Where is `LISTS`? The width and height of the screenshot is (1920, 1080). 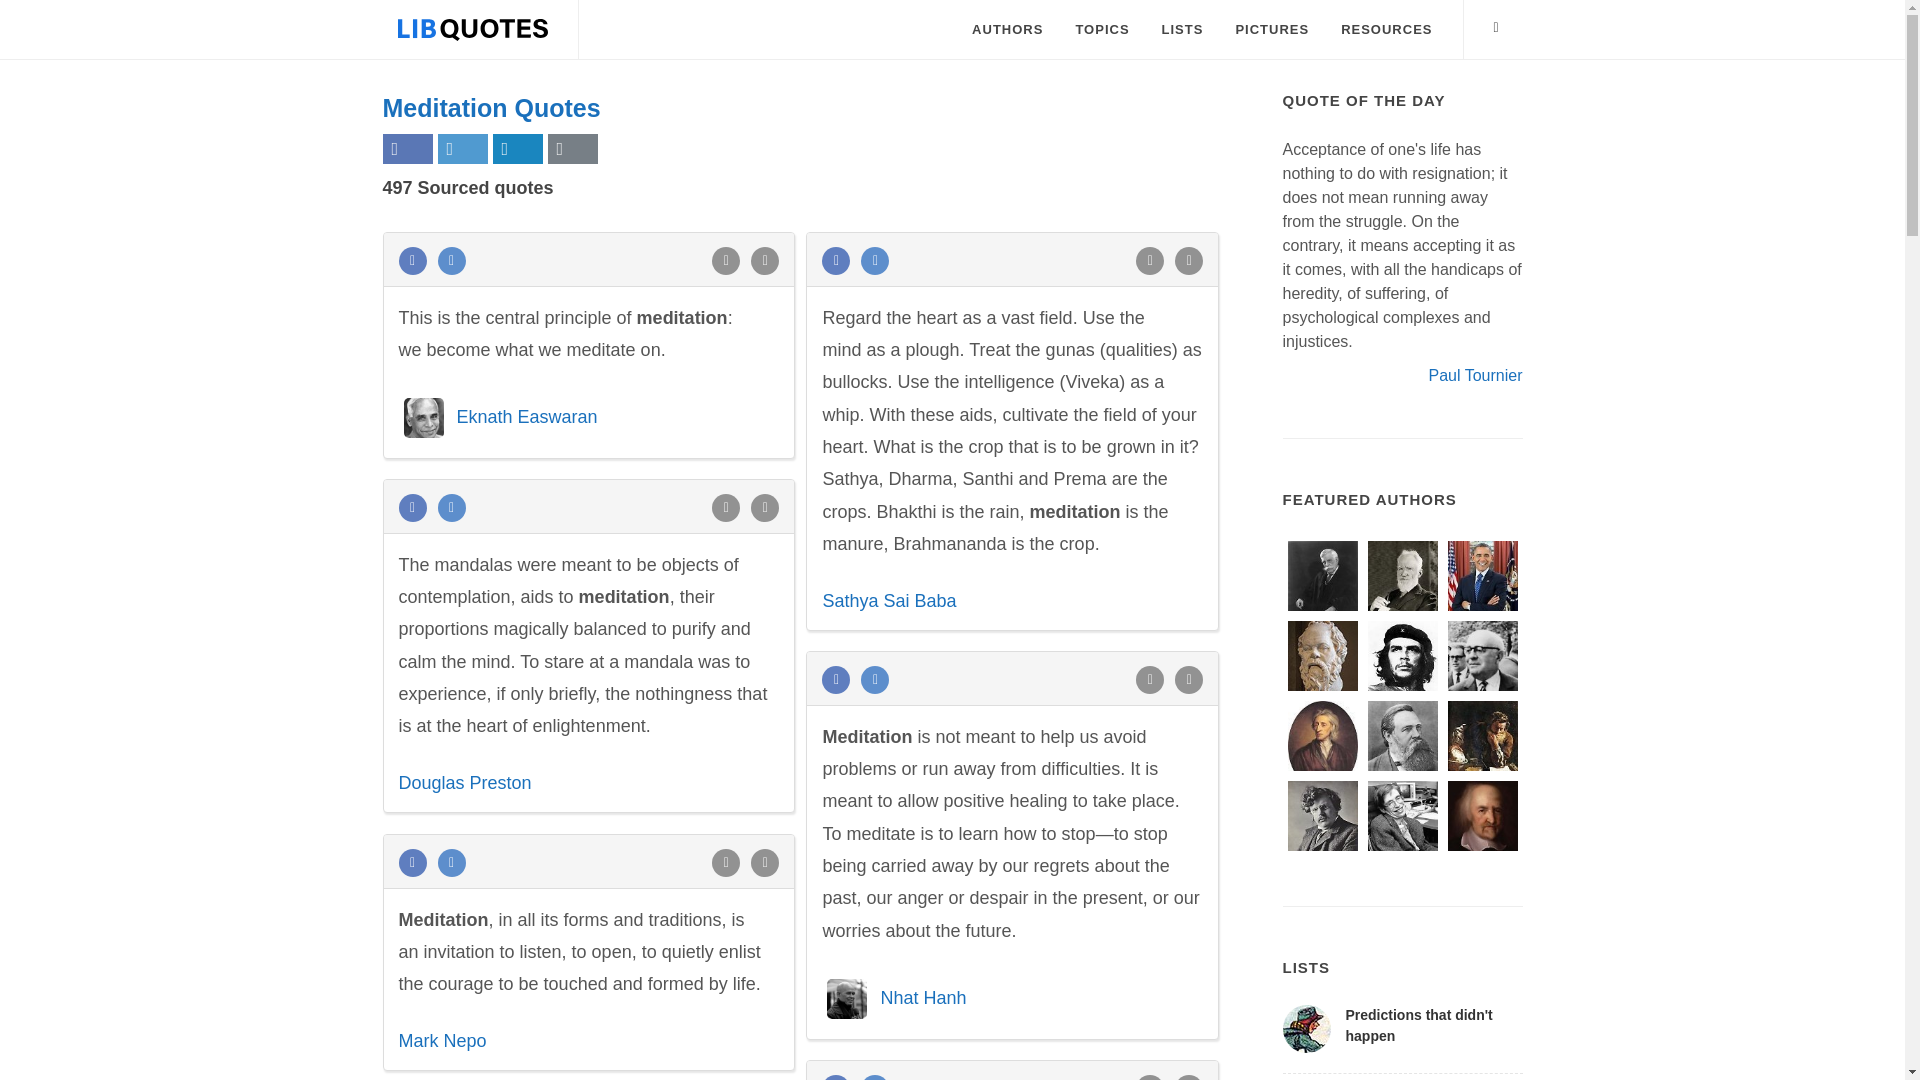 LISTS is located at coordinates (1182, 30).